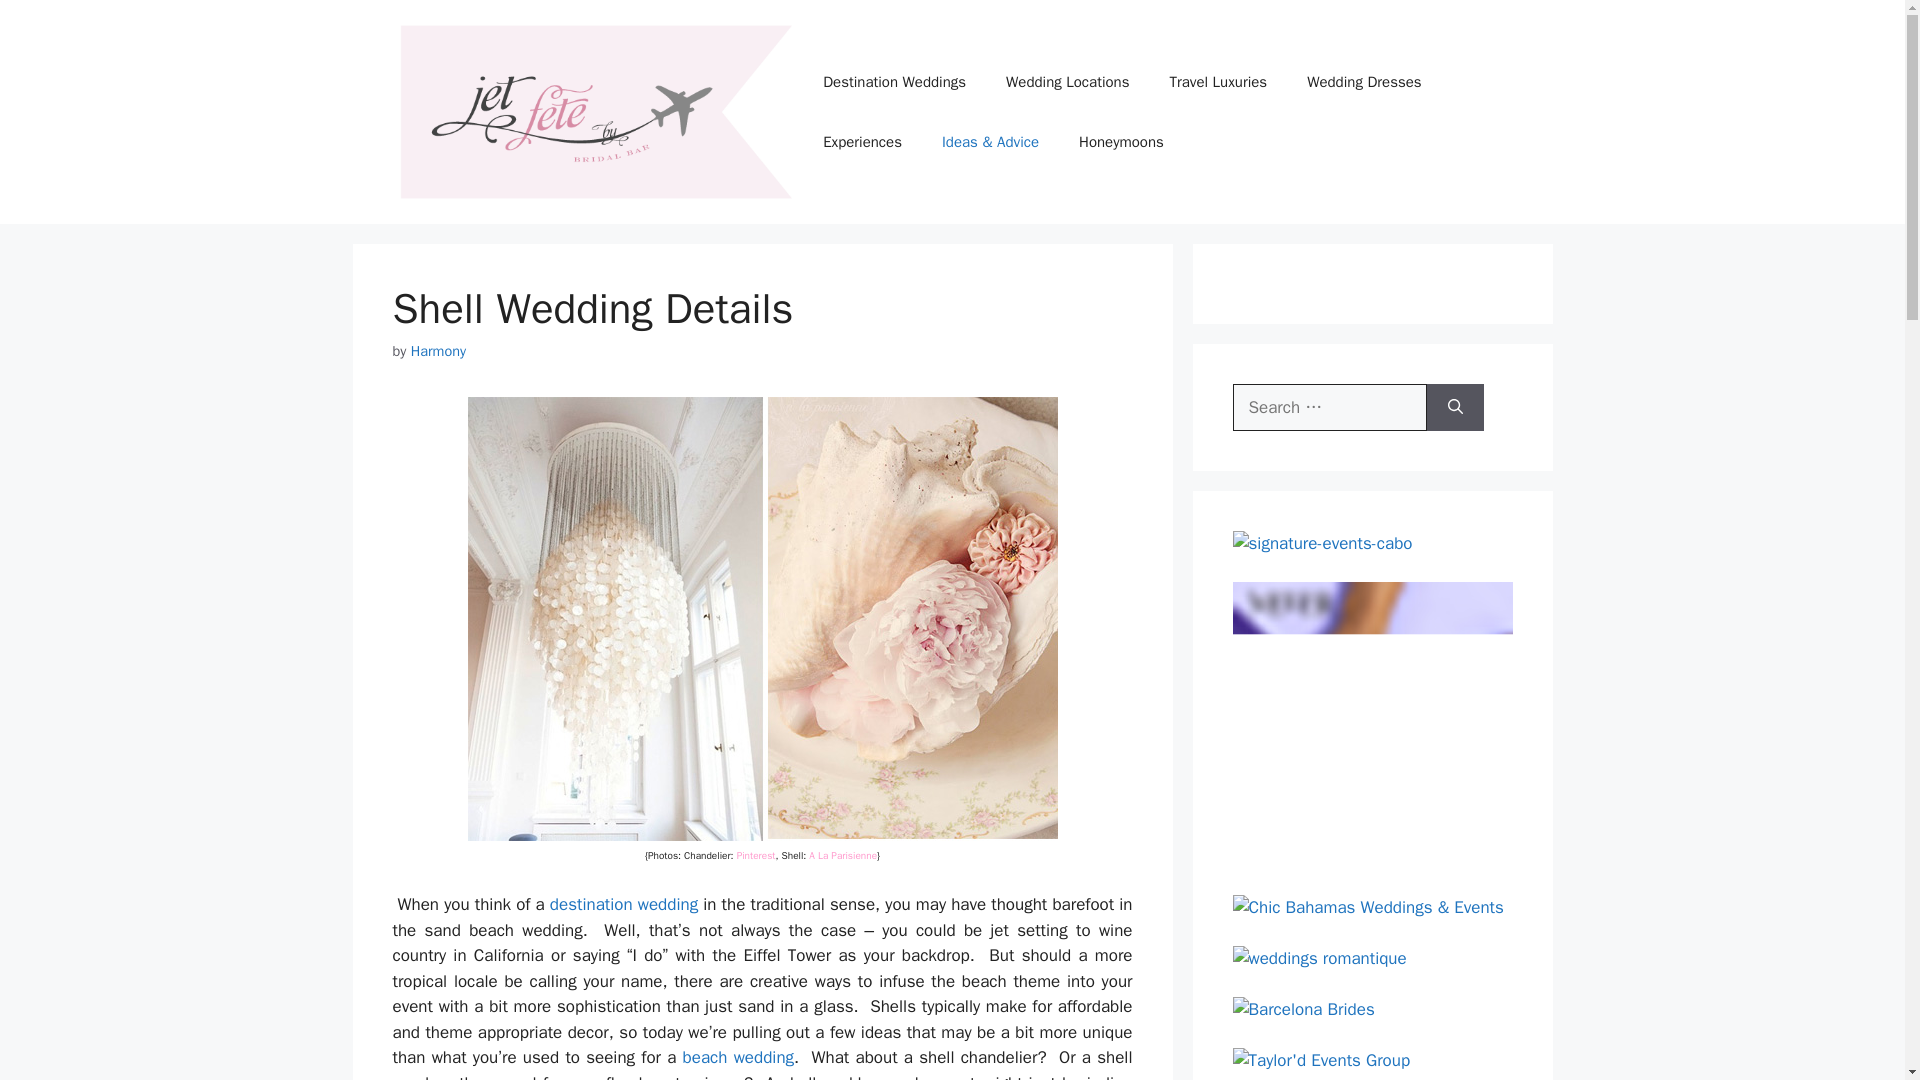  What do you see at coordinates (1329, 408) in the screenshot?
I see `Search for:` at bounding box center [1329, 408].